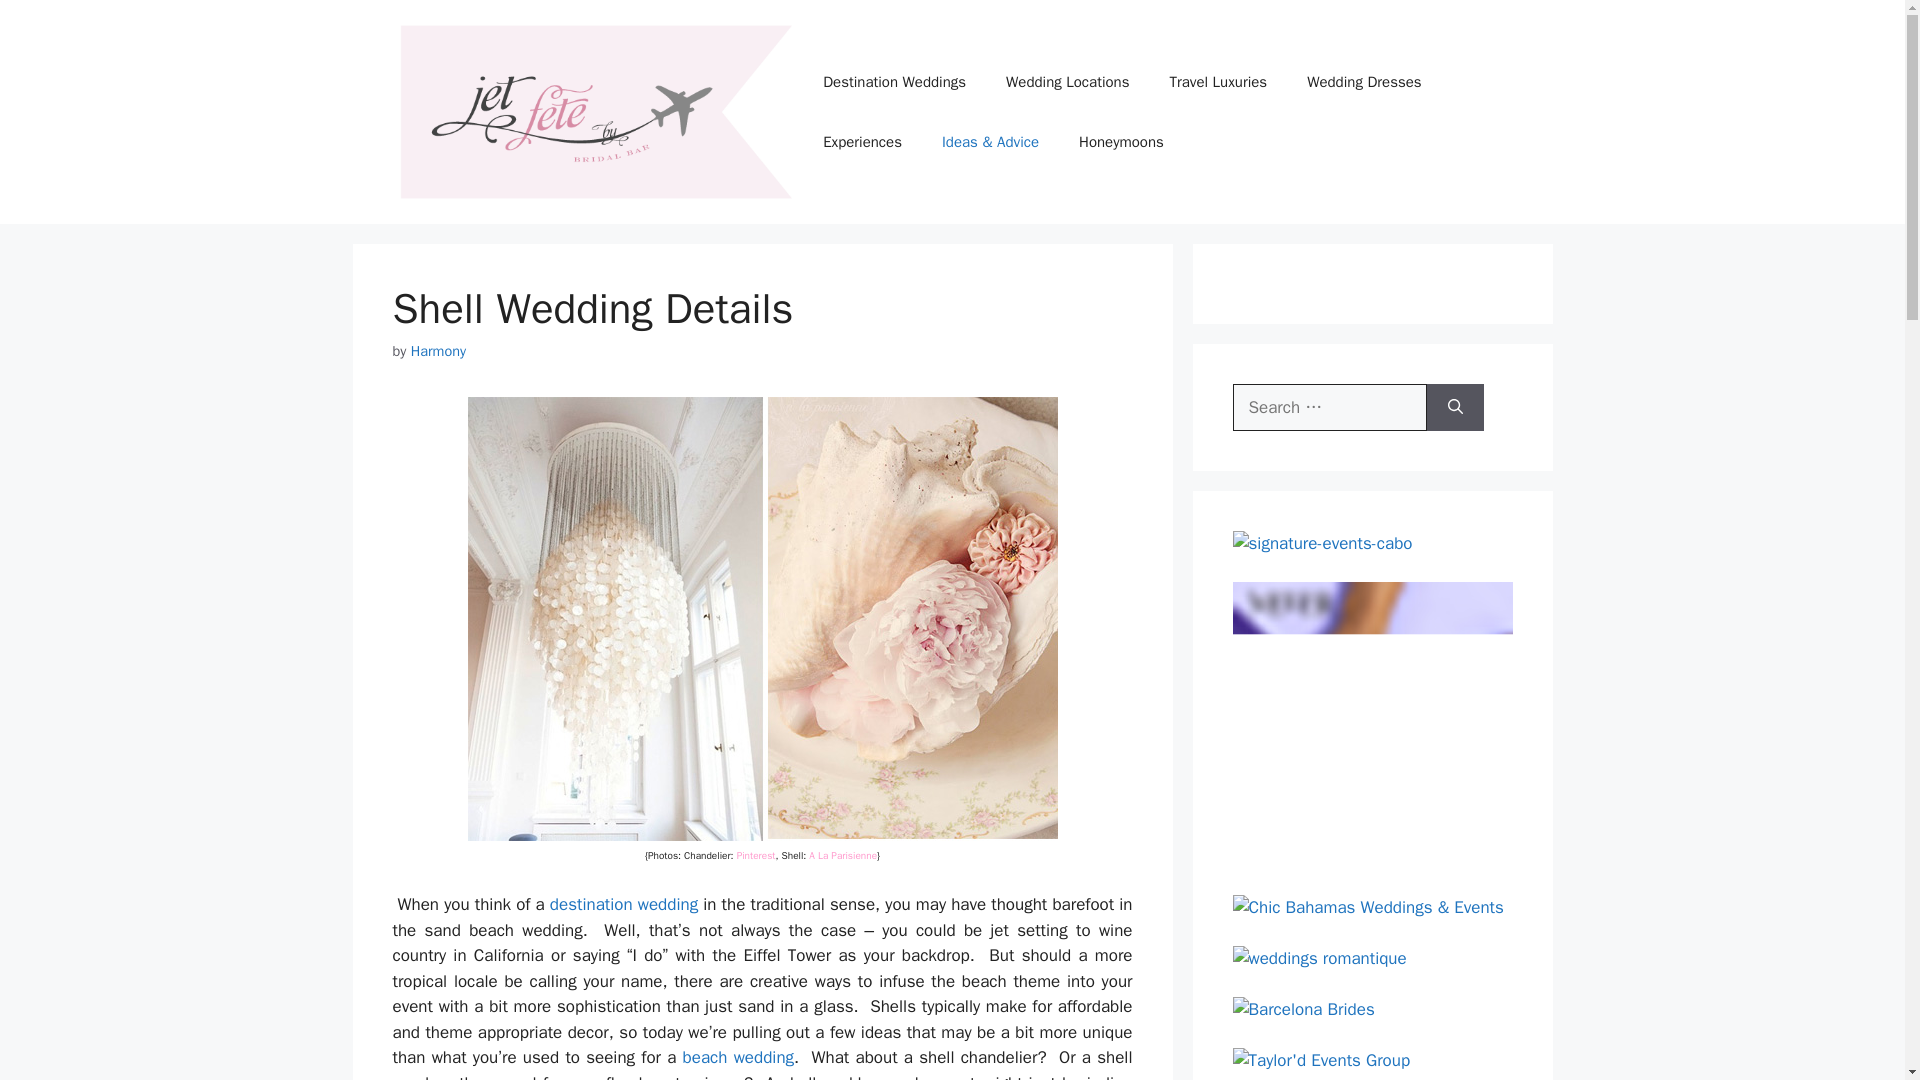  What do you see at coordinates (1329, 408) in the screenshot?
I see `Search for:` at bounding box center [1329, 408].